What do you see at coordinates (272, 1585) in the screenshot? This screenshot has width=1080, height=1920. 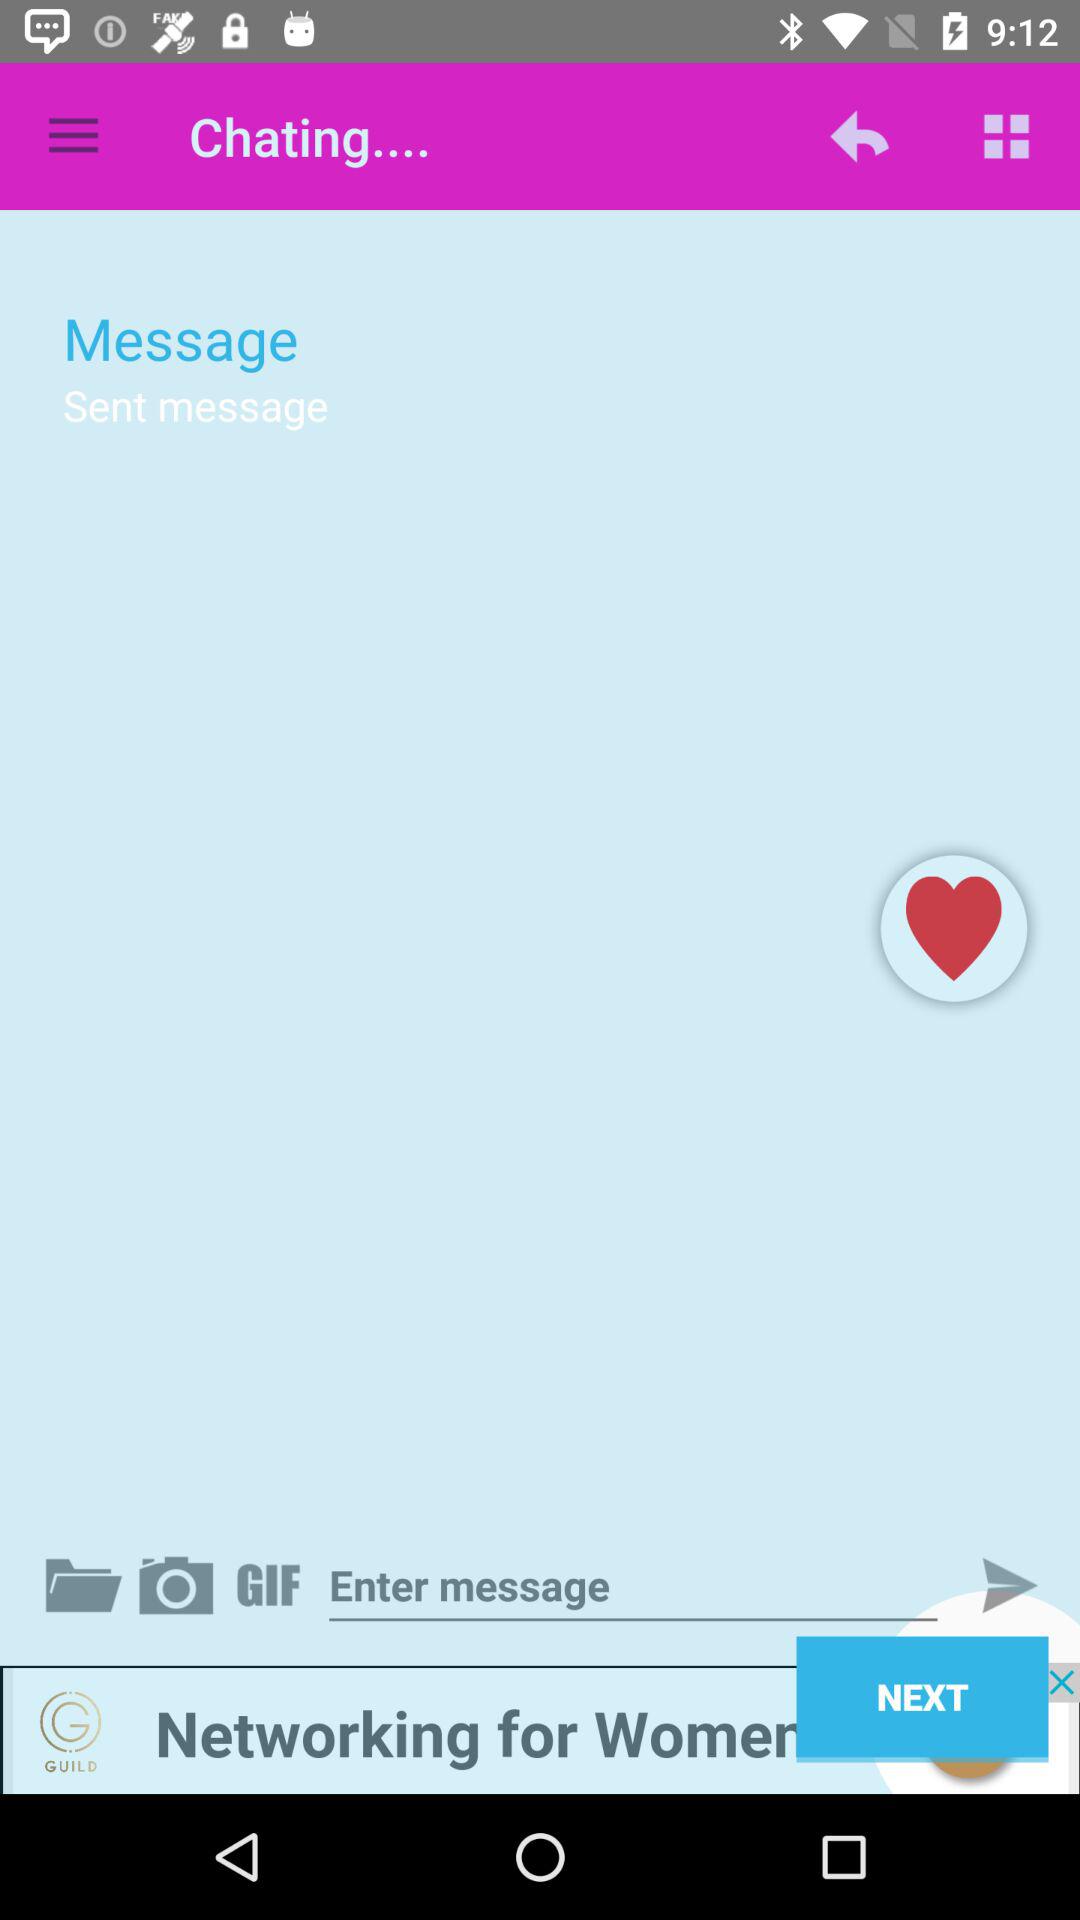 I see `gif button` at bounding box center [272, 1585].